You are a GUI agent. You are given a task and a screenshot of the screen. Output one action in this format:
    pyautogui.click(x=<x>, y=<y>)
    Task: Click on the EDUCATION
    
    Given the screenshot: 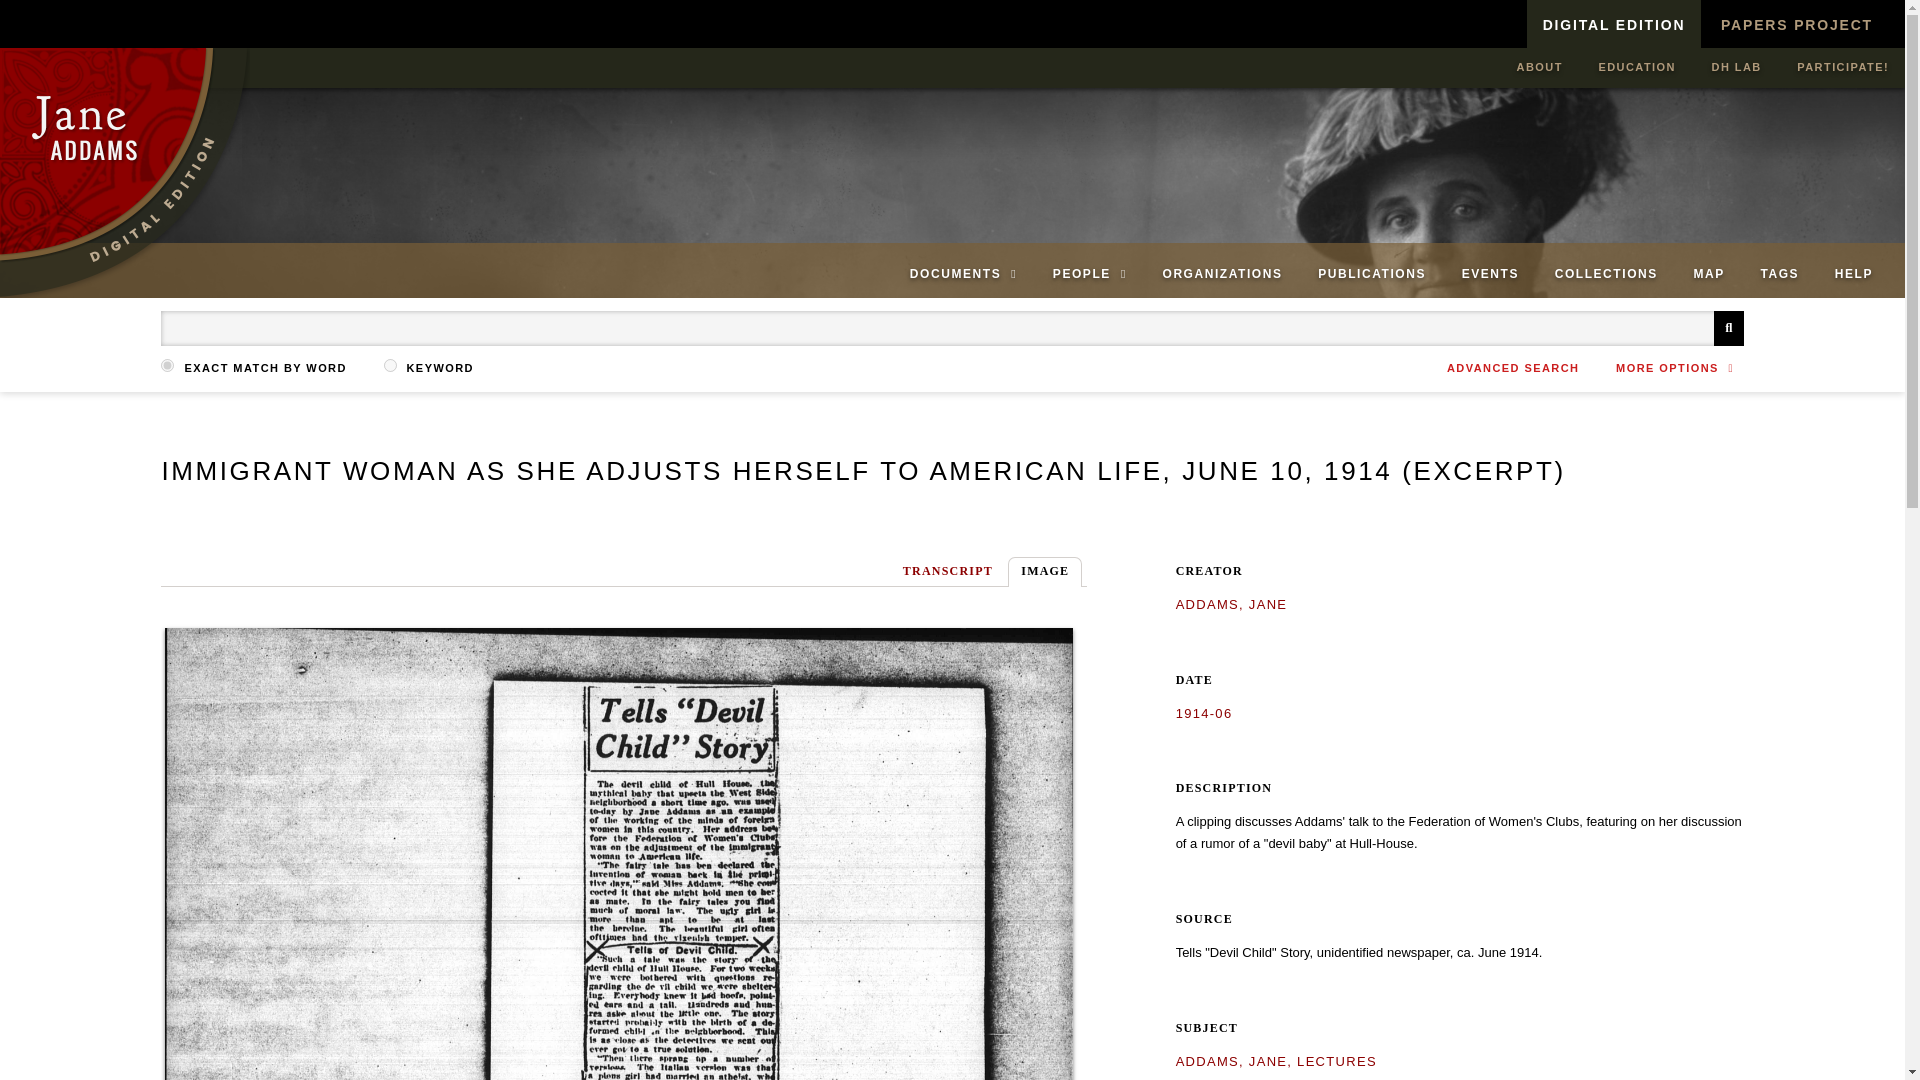 What is the action you would take?
    pyautogui.click(x=1636, y=67)
    